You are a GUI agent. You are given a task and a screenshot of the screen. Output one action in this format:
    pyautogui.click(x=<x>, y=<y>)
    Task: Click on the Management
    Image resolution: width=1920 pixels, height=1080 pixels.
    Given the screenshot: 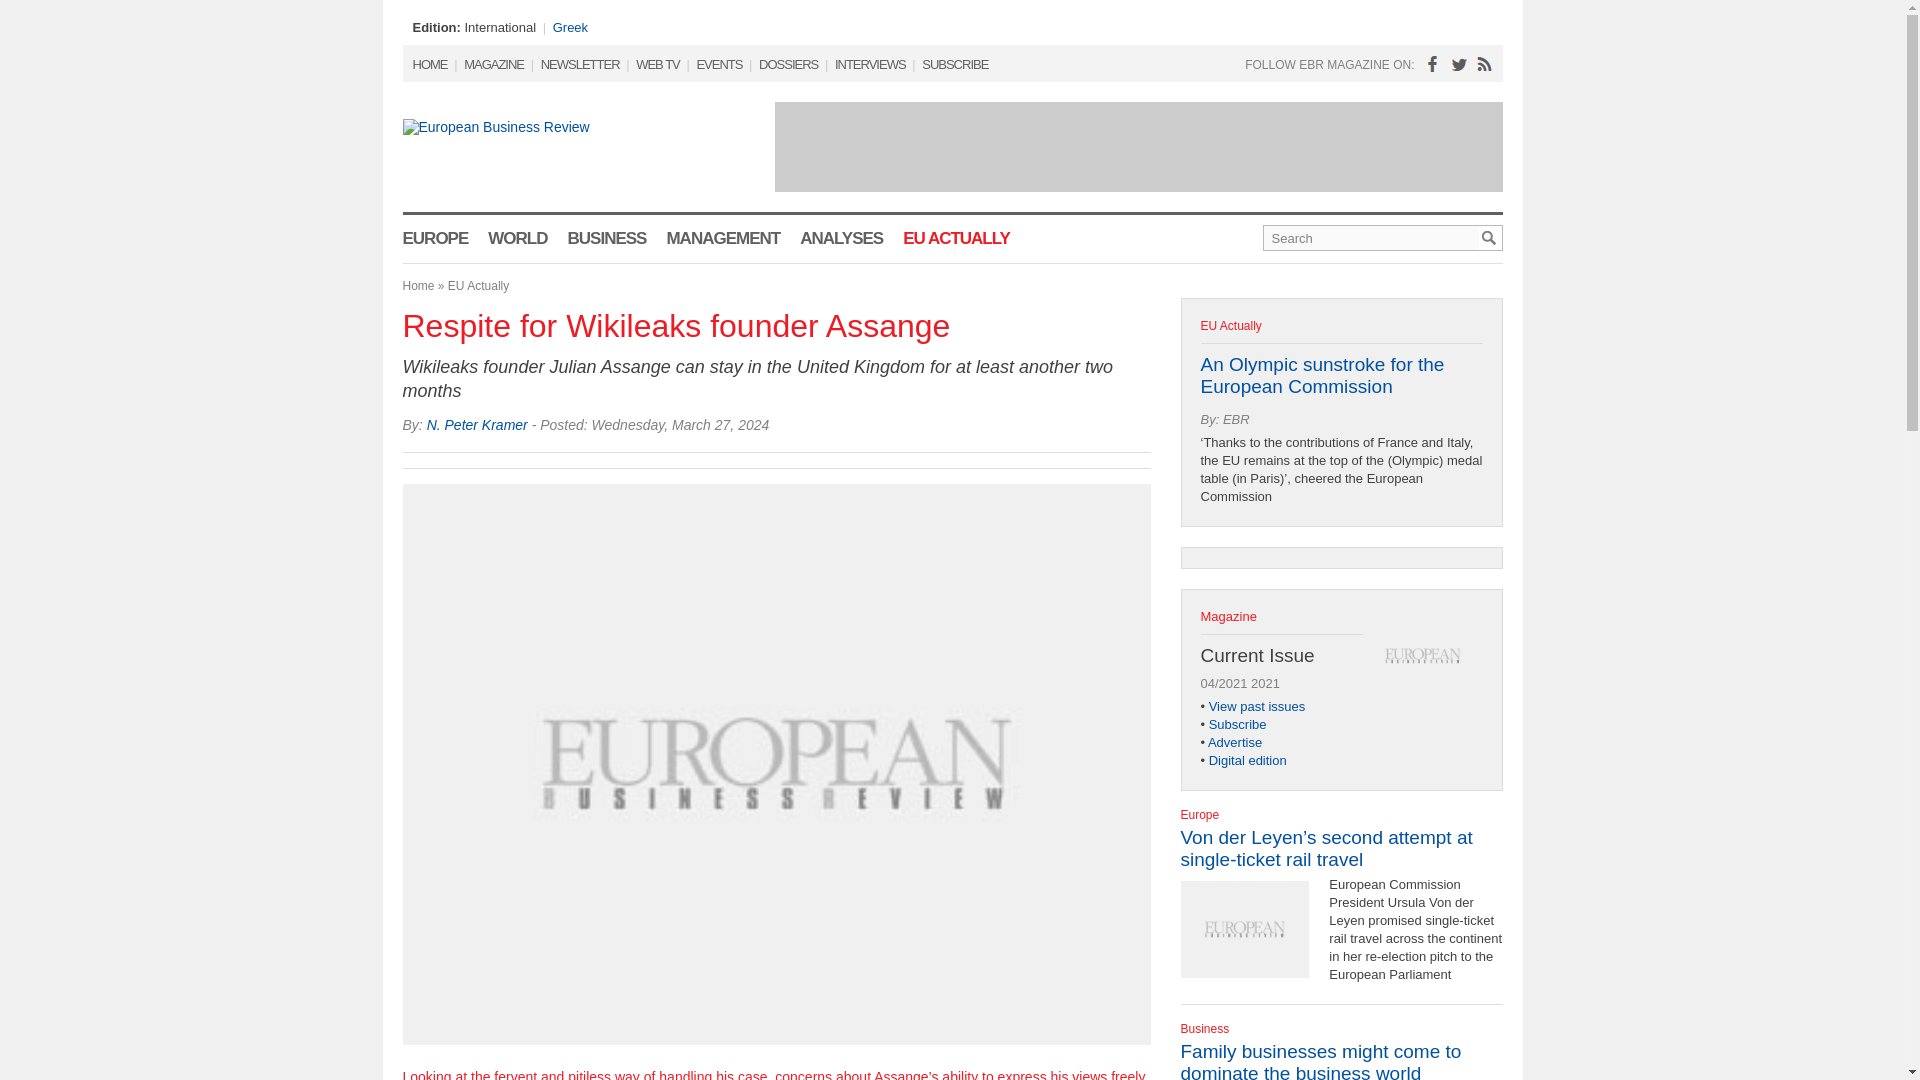 What is the action you would take?
    pyautogui.click(x=722, y=238)
    